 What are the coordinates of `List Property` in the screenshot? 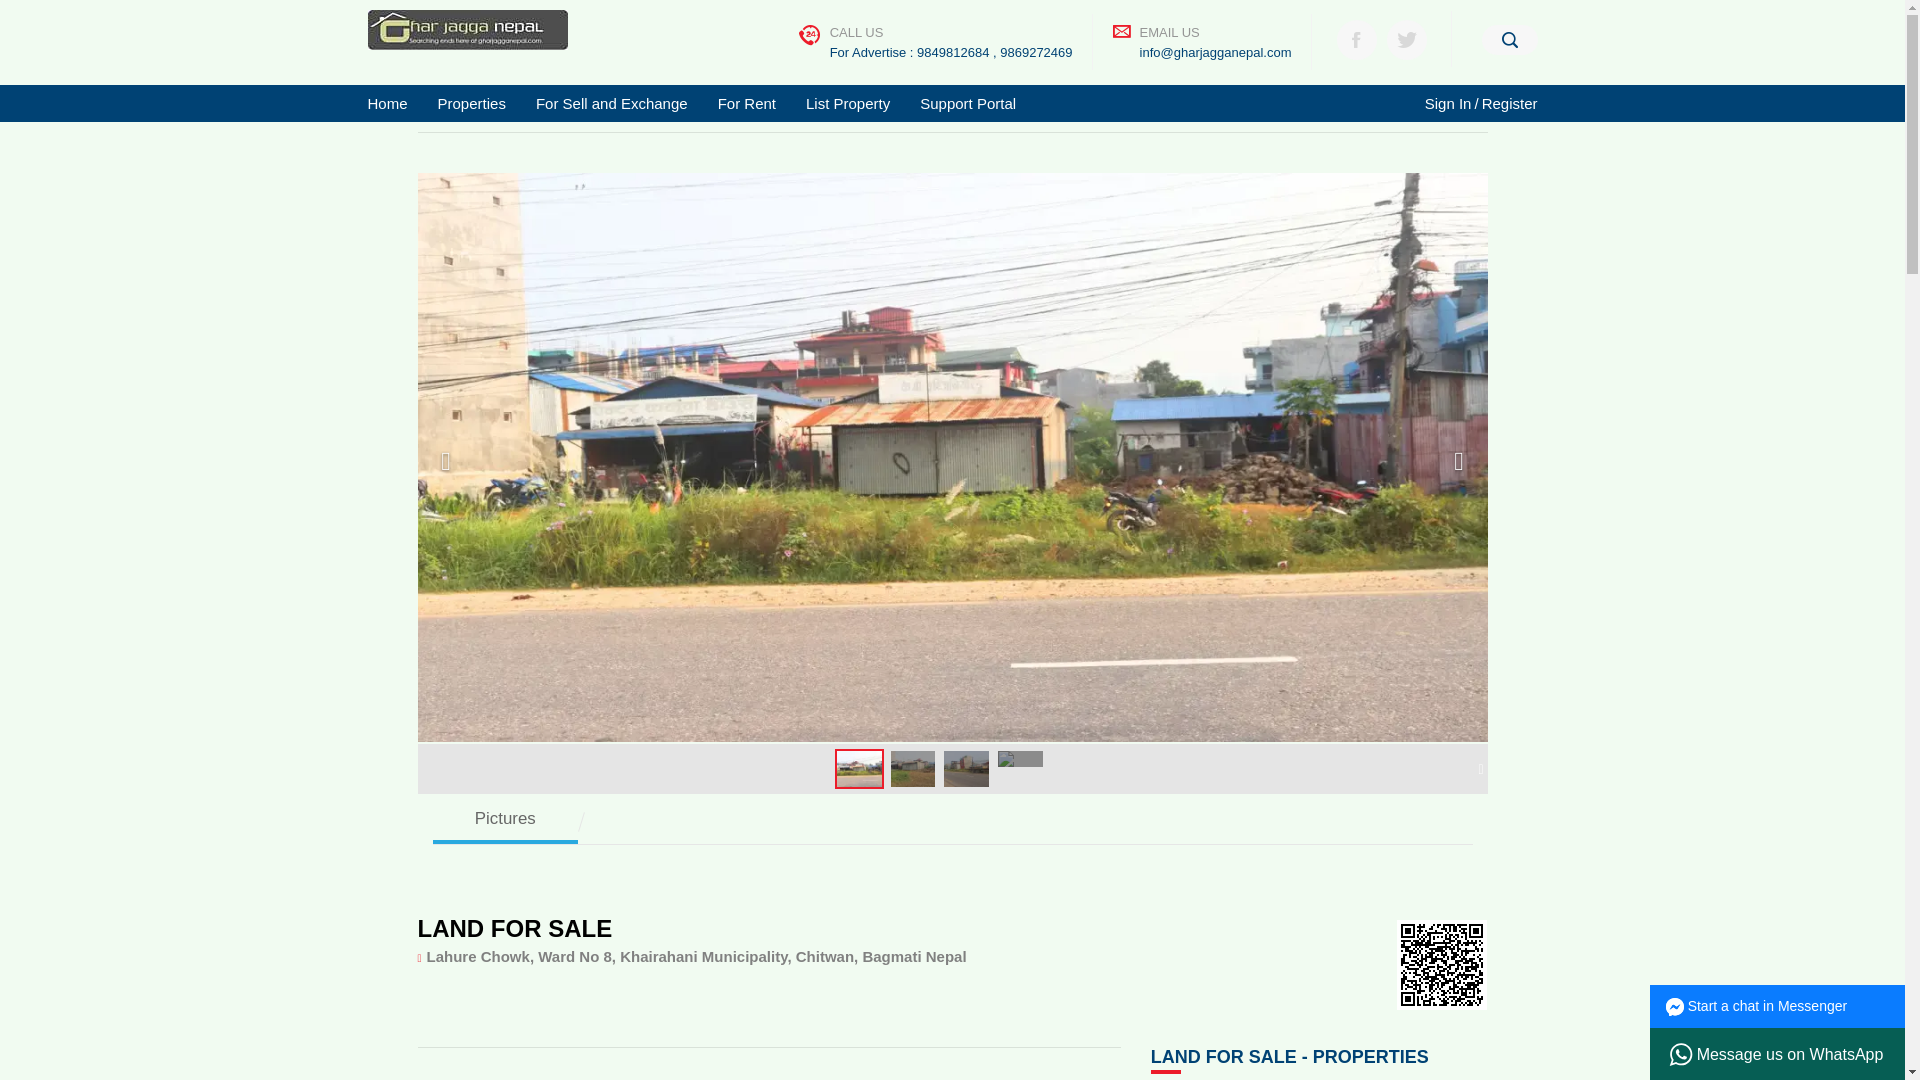 It's located at (848, 104).